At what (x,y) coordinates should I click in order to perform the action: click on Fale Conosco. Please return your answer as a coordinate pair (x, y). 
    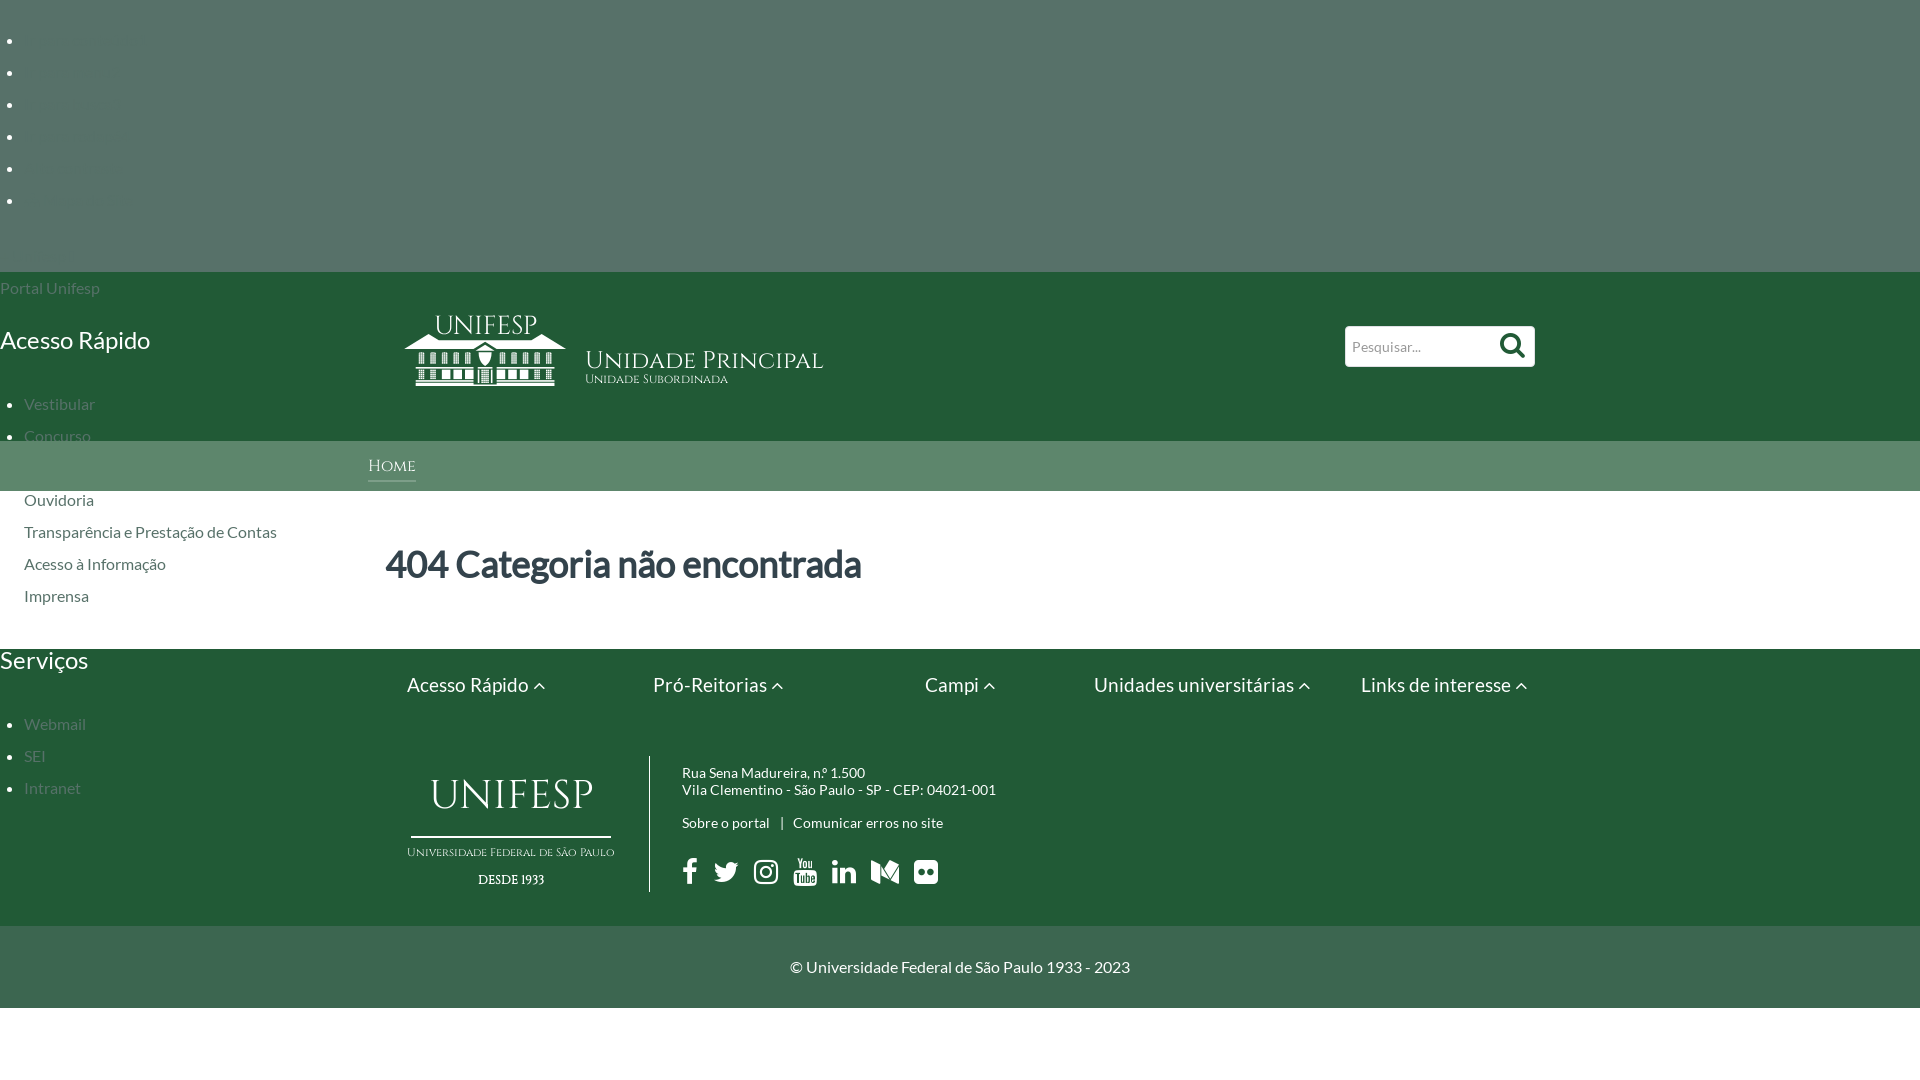
    Looking at the image, I should click on (70, 468).